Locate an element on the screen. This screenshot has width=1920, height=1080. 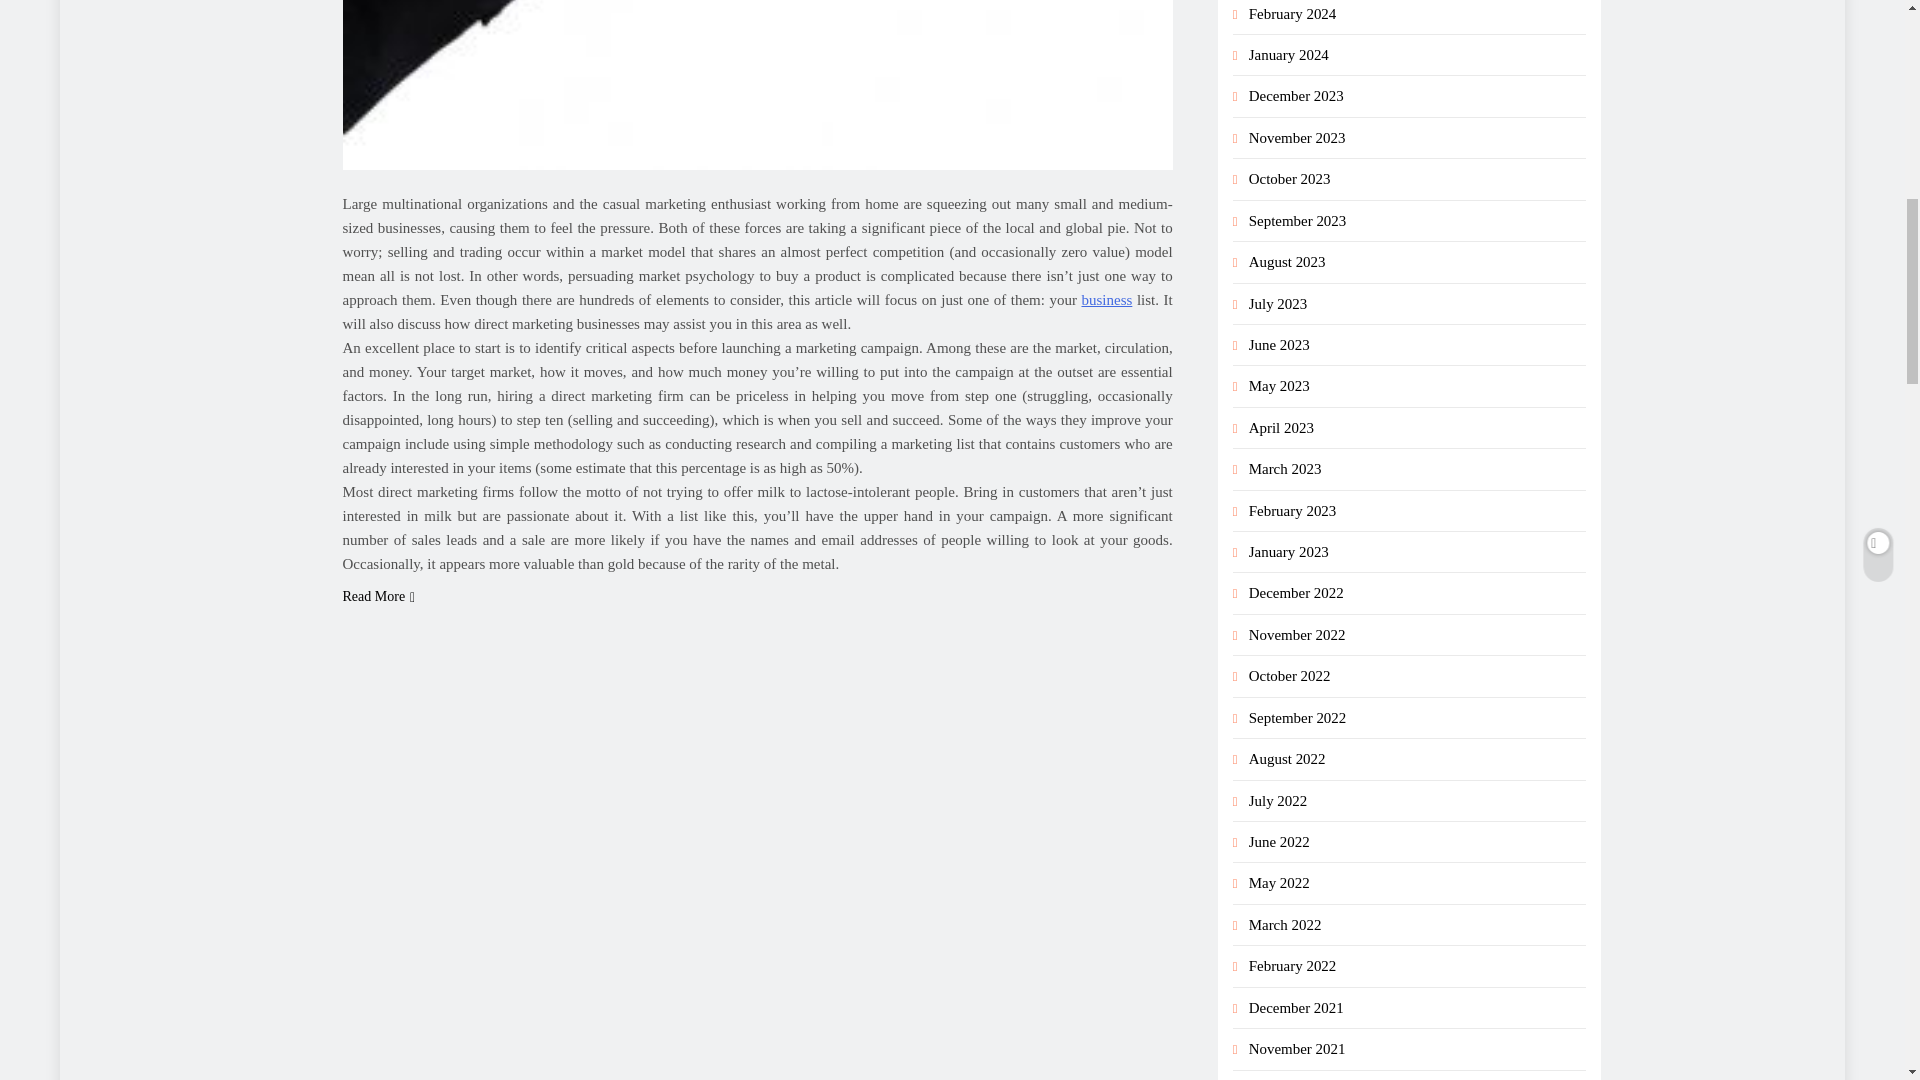
February 2024 is located at coordinates (1292, 14).